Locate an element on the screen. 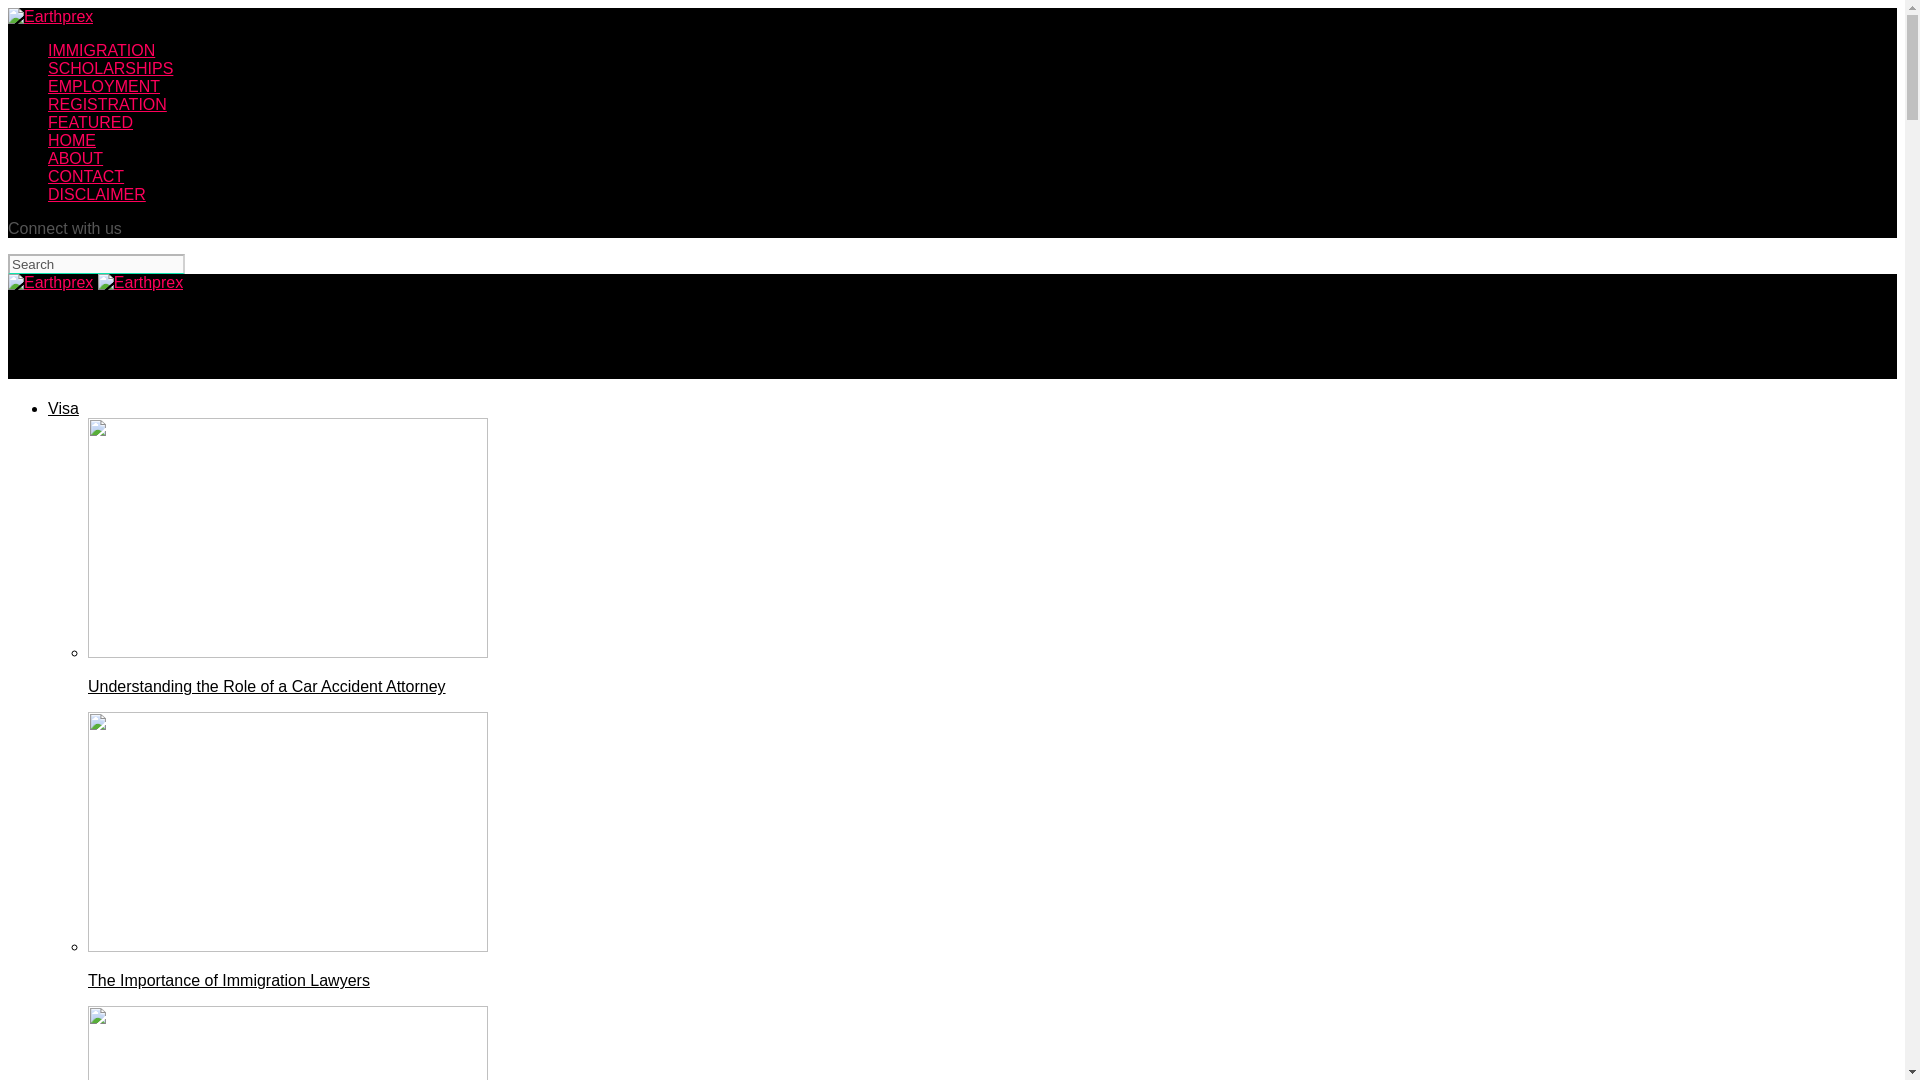 This screenshot has width=1920, height=1080. DISCLAIMER is located at coordinates (96, 194).